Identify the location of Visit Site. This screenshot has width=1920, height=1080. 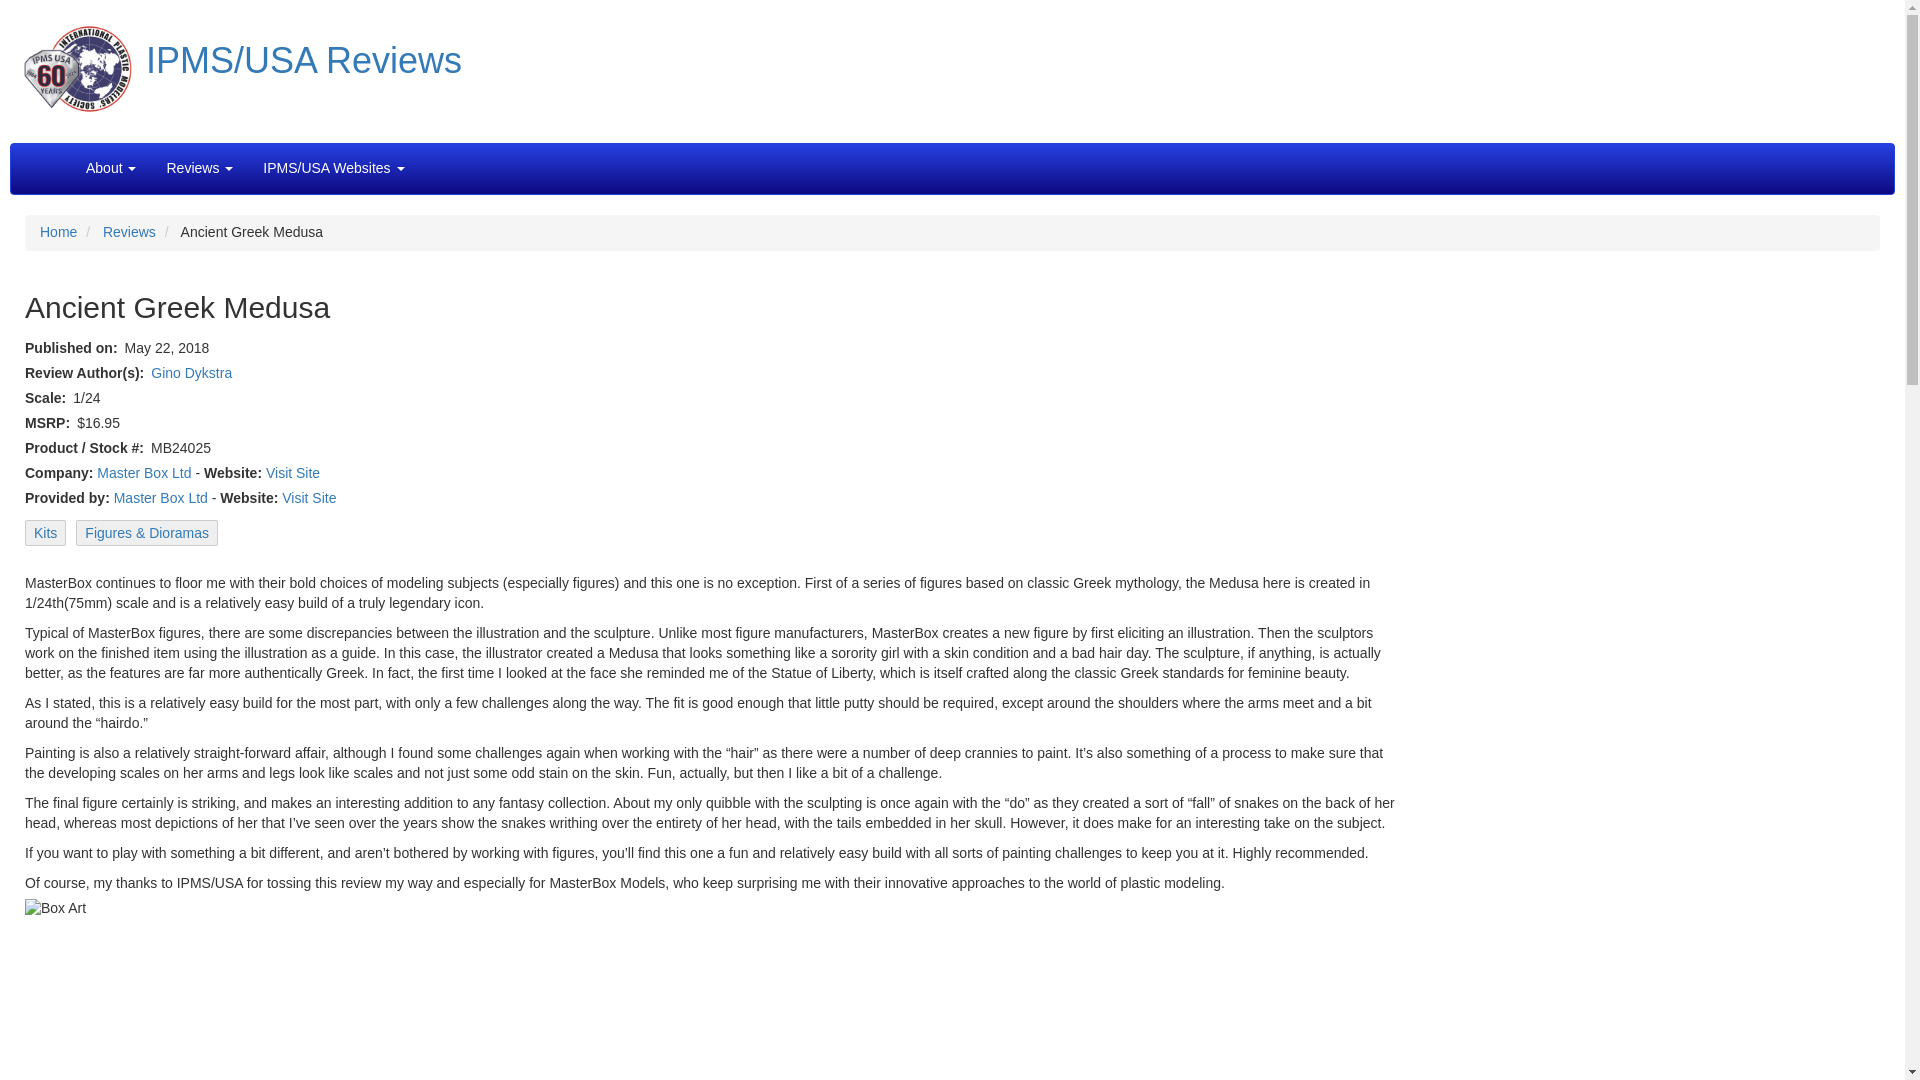
(293, 472).